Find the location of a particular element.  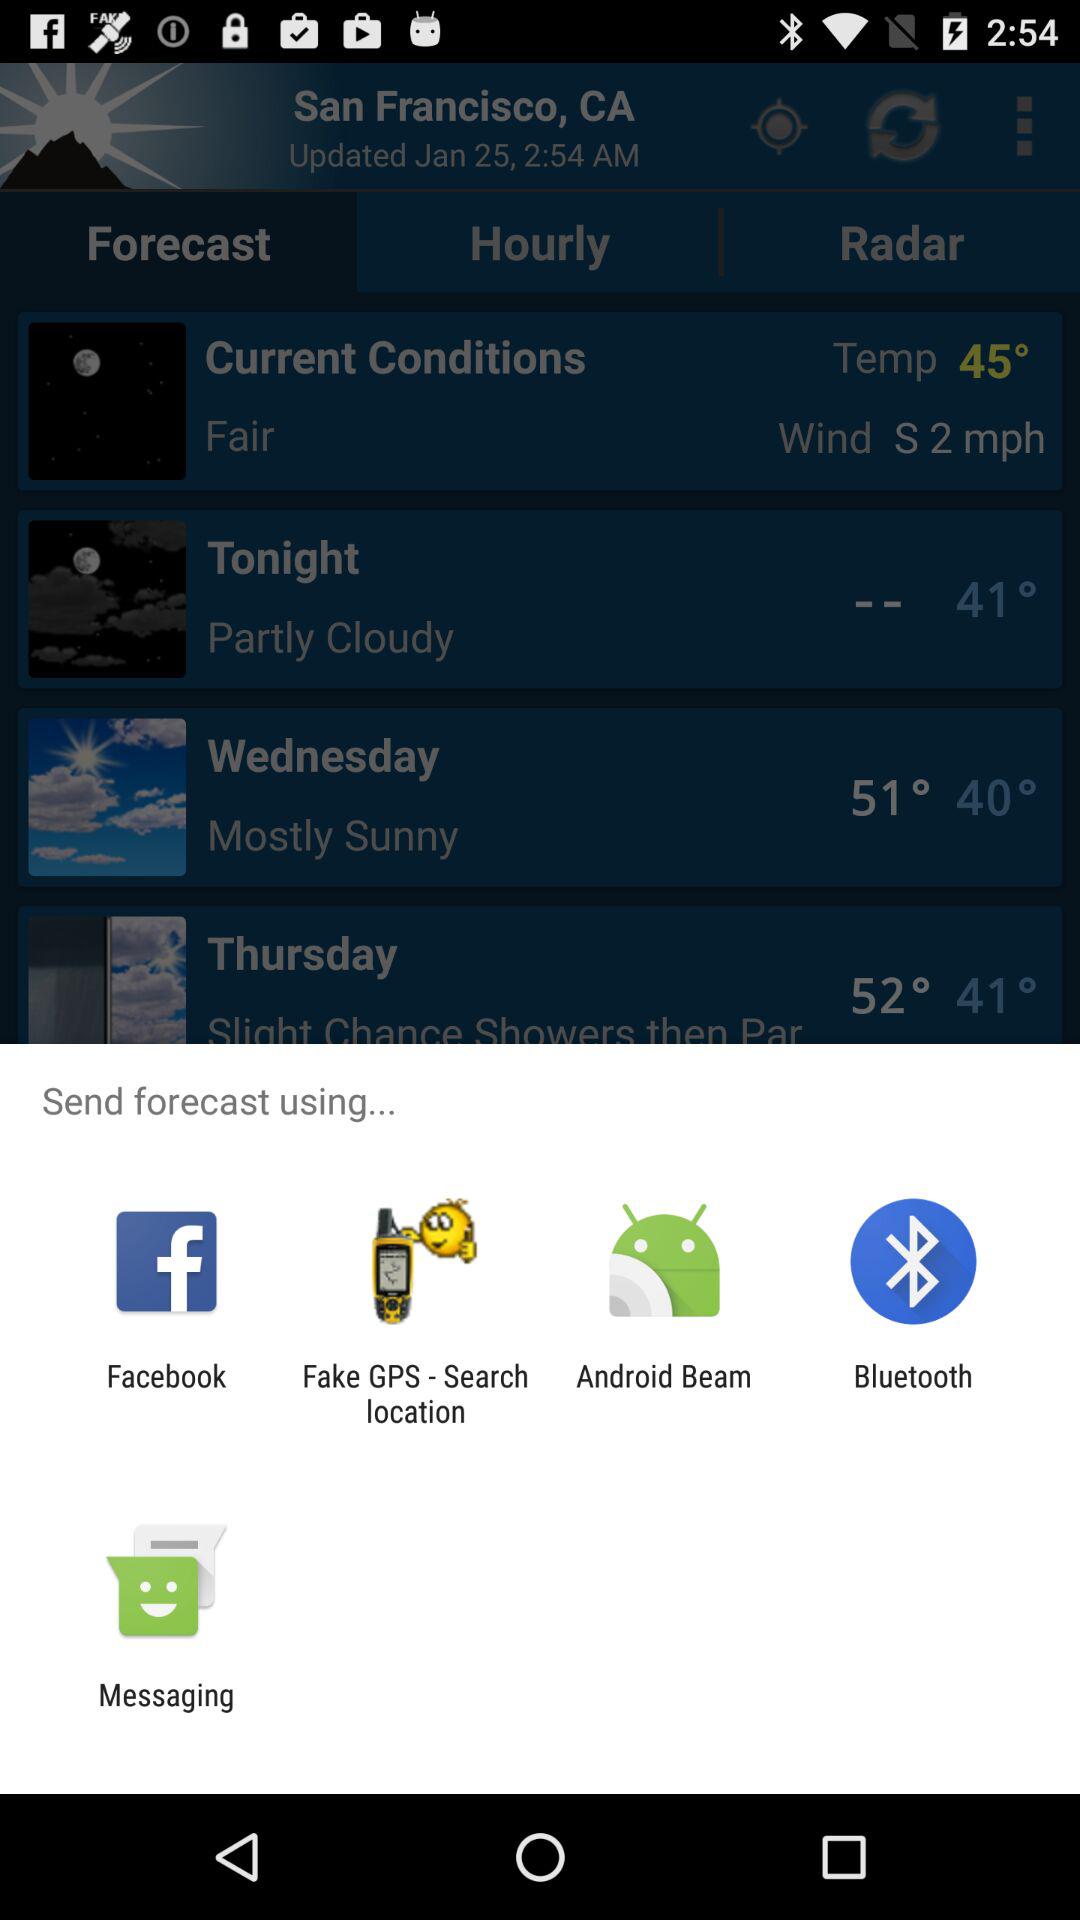

press the app next to the android beam app is located at coordinates (415, 1393).